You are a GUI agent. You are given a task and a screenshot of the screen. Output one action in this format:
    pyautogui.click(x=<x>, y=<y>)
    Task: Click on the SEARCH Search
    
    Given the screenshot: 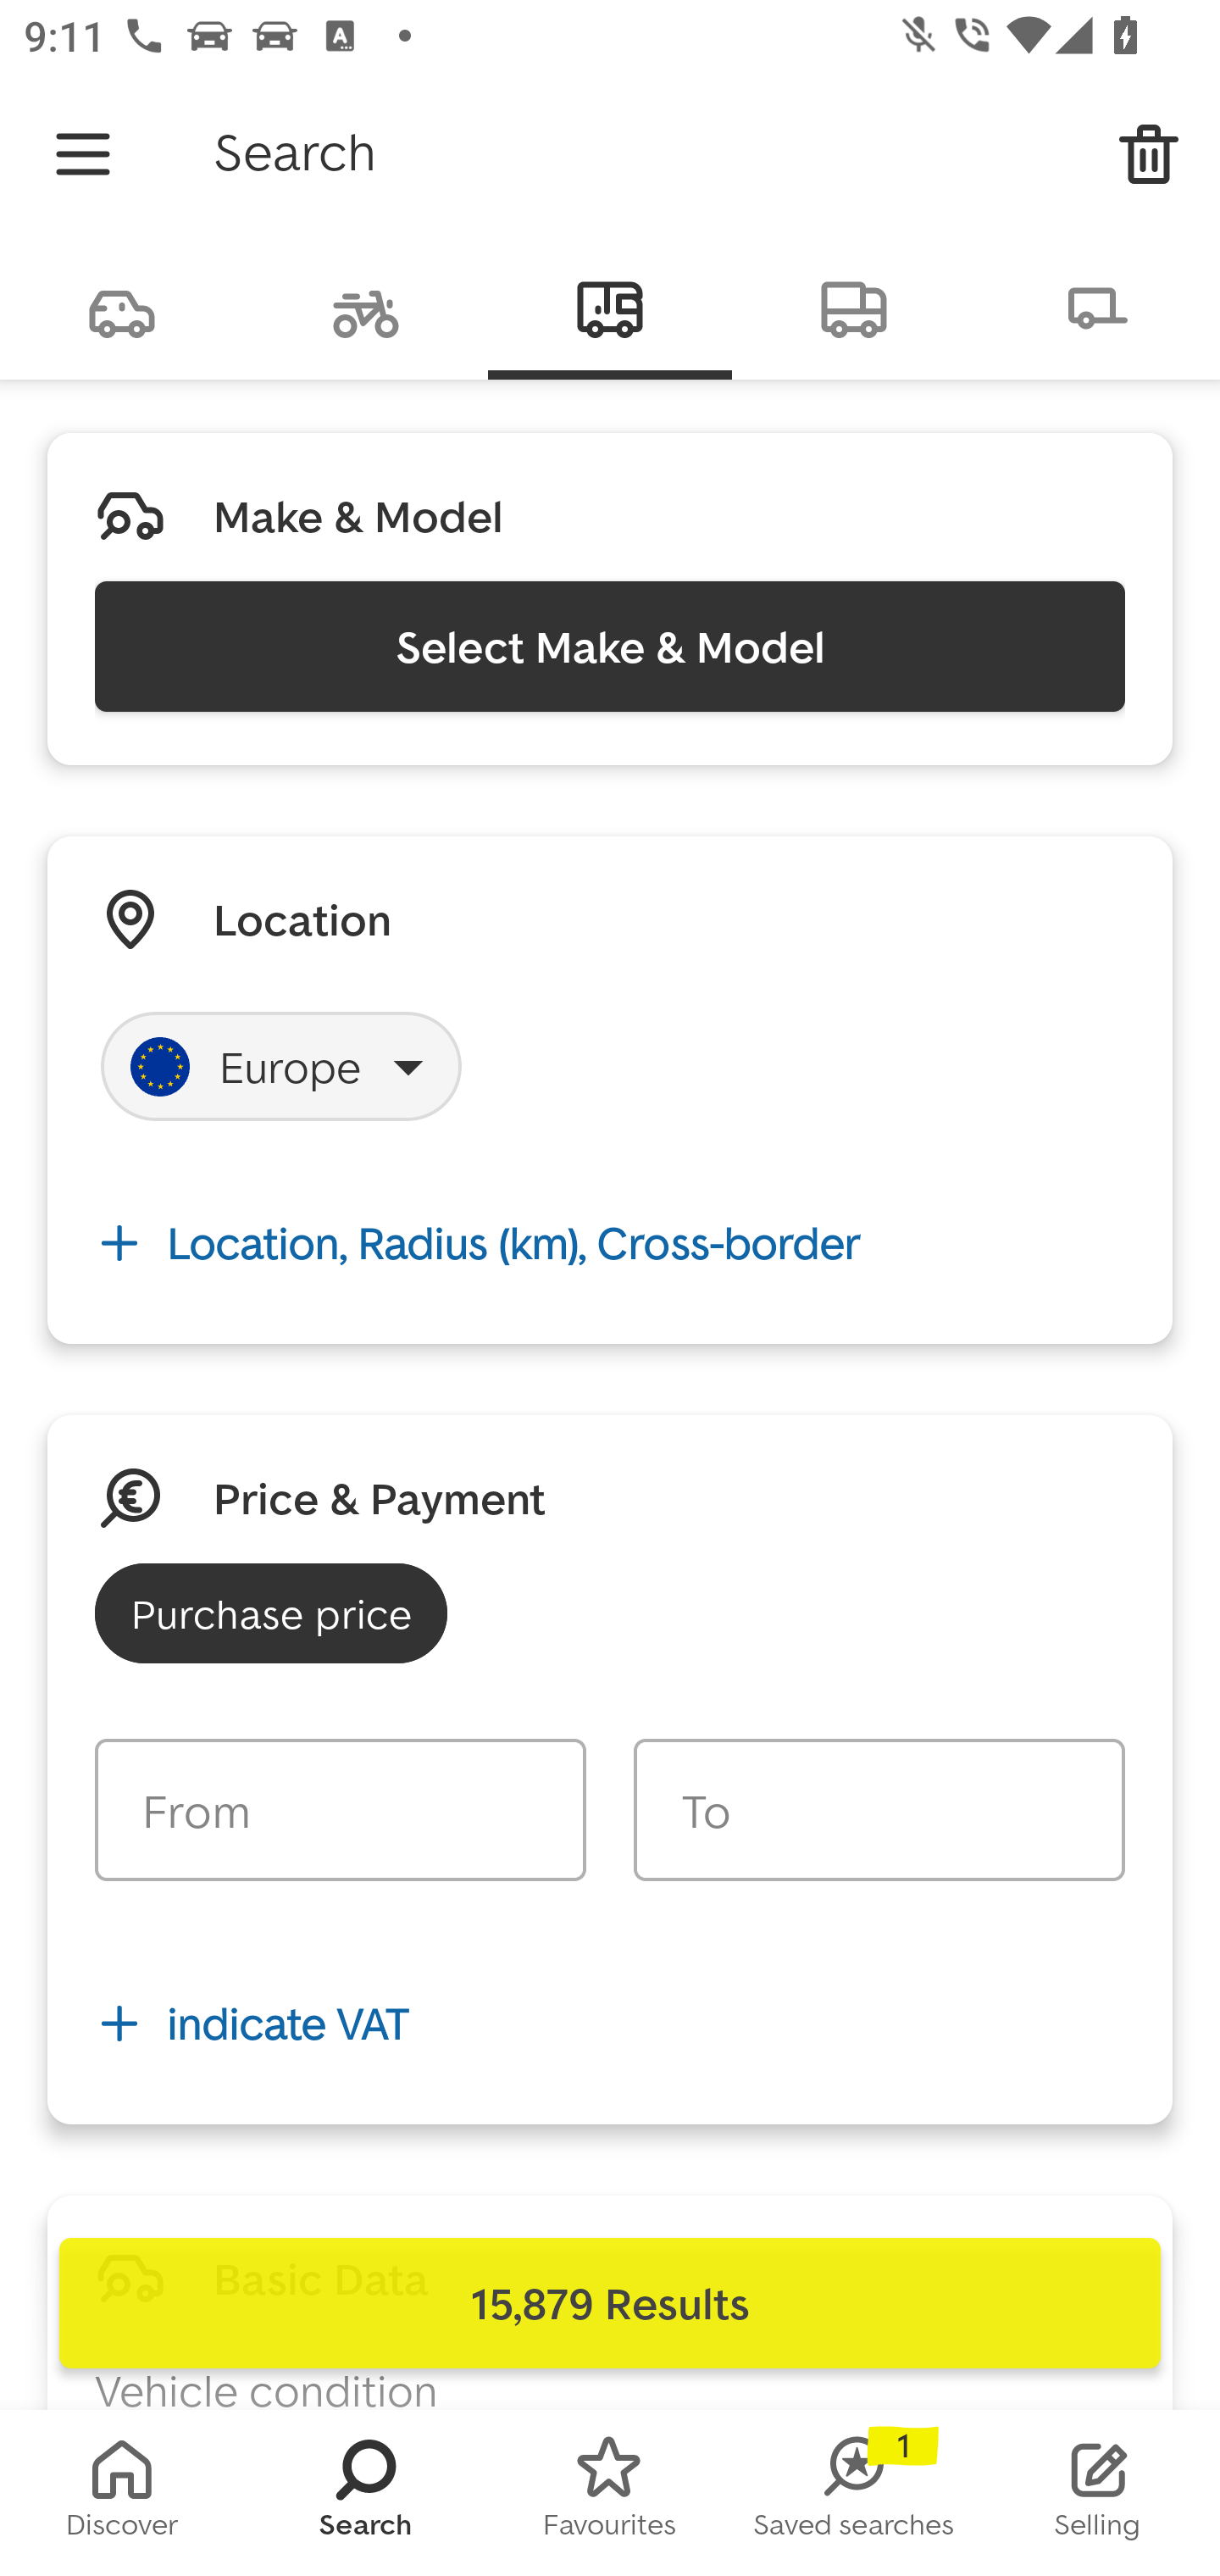 What is the action you would take?
    pyautogui.click(x=366, y=2493)
    